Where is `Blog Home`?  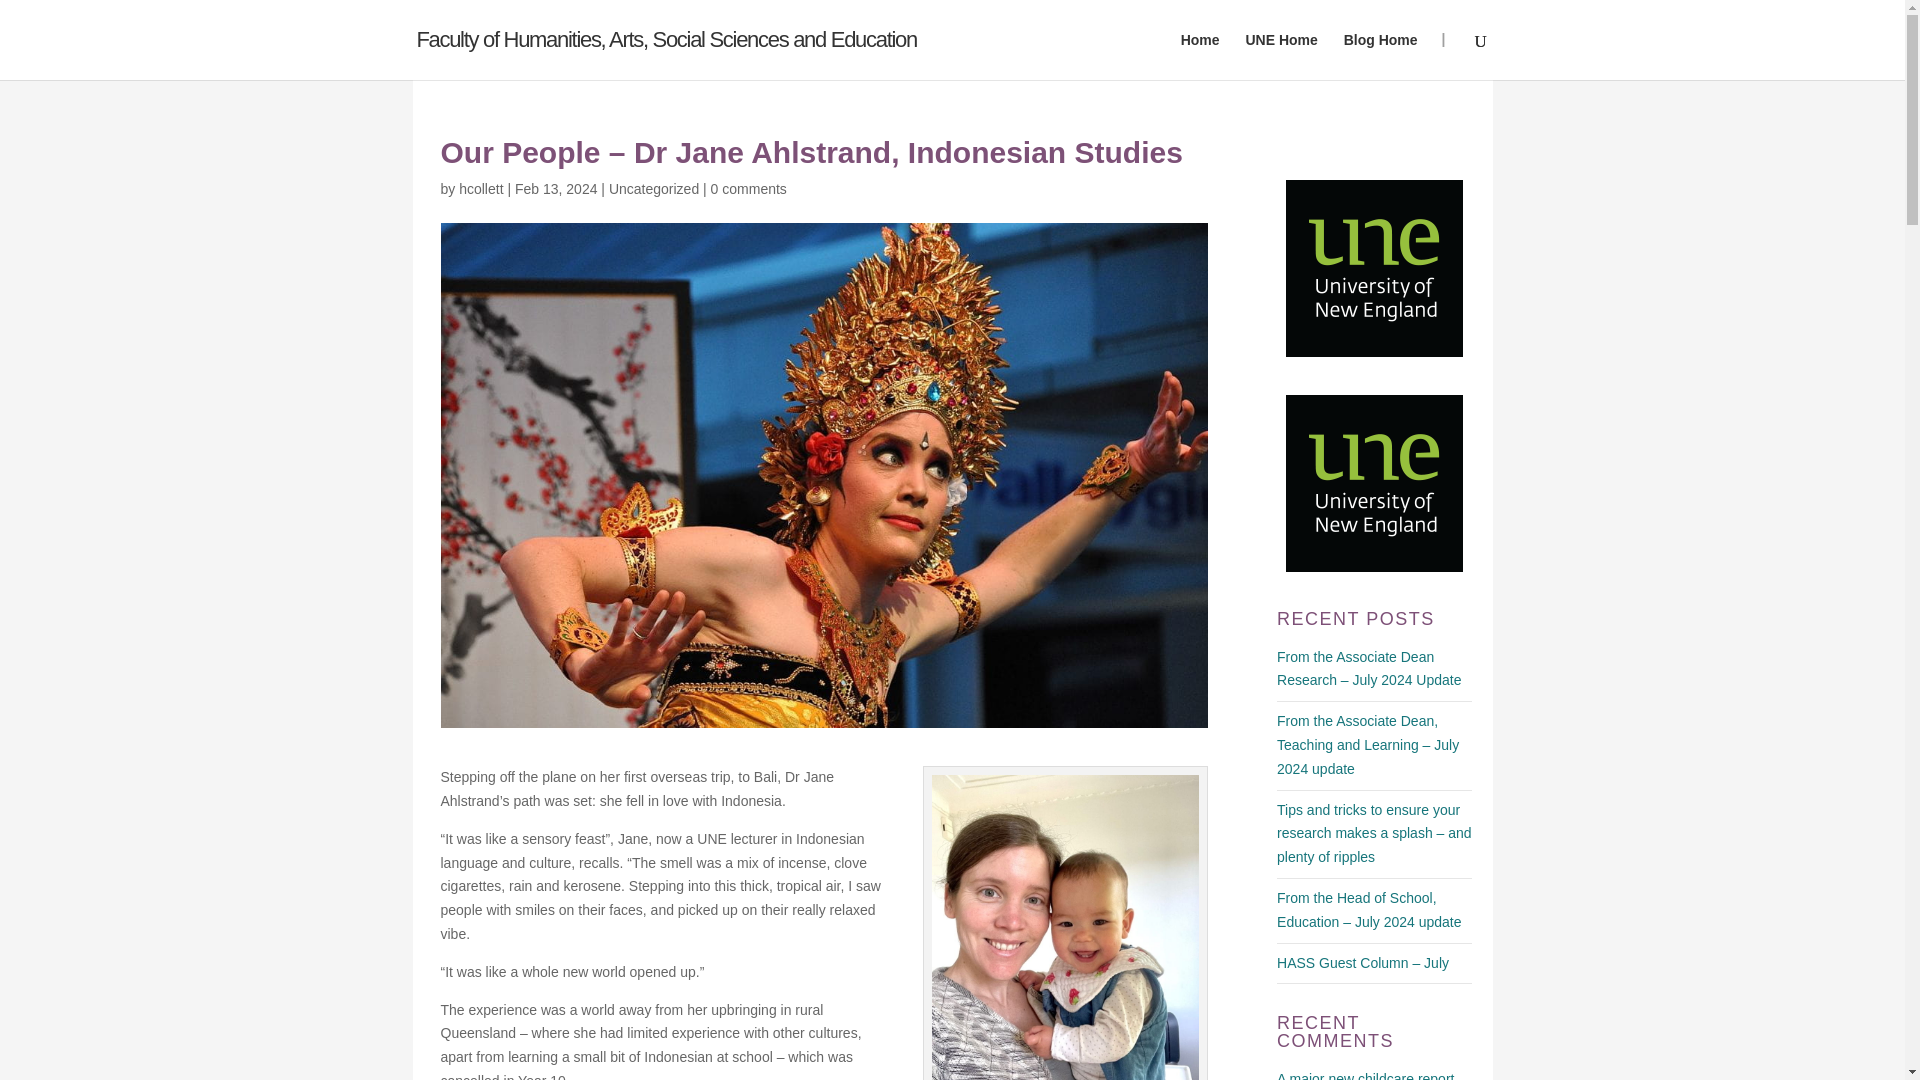 Blog Home is located at coordinates (1381, 56).